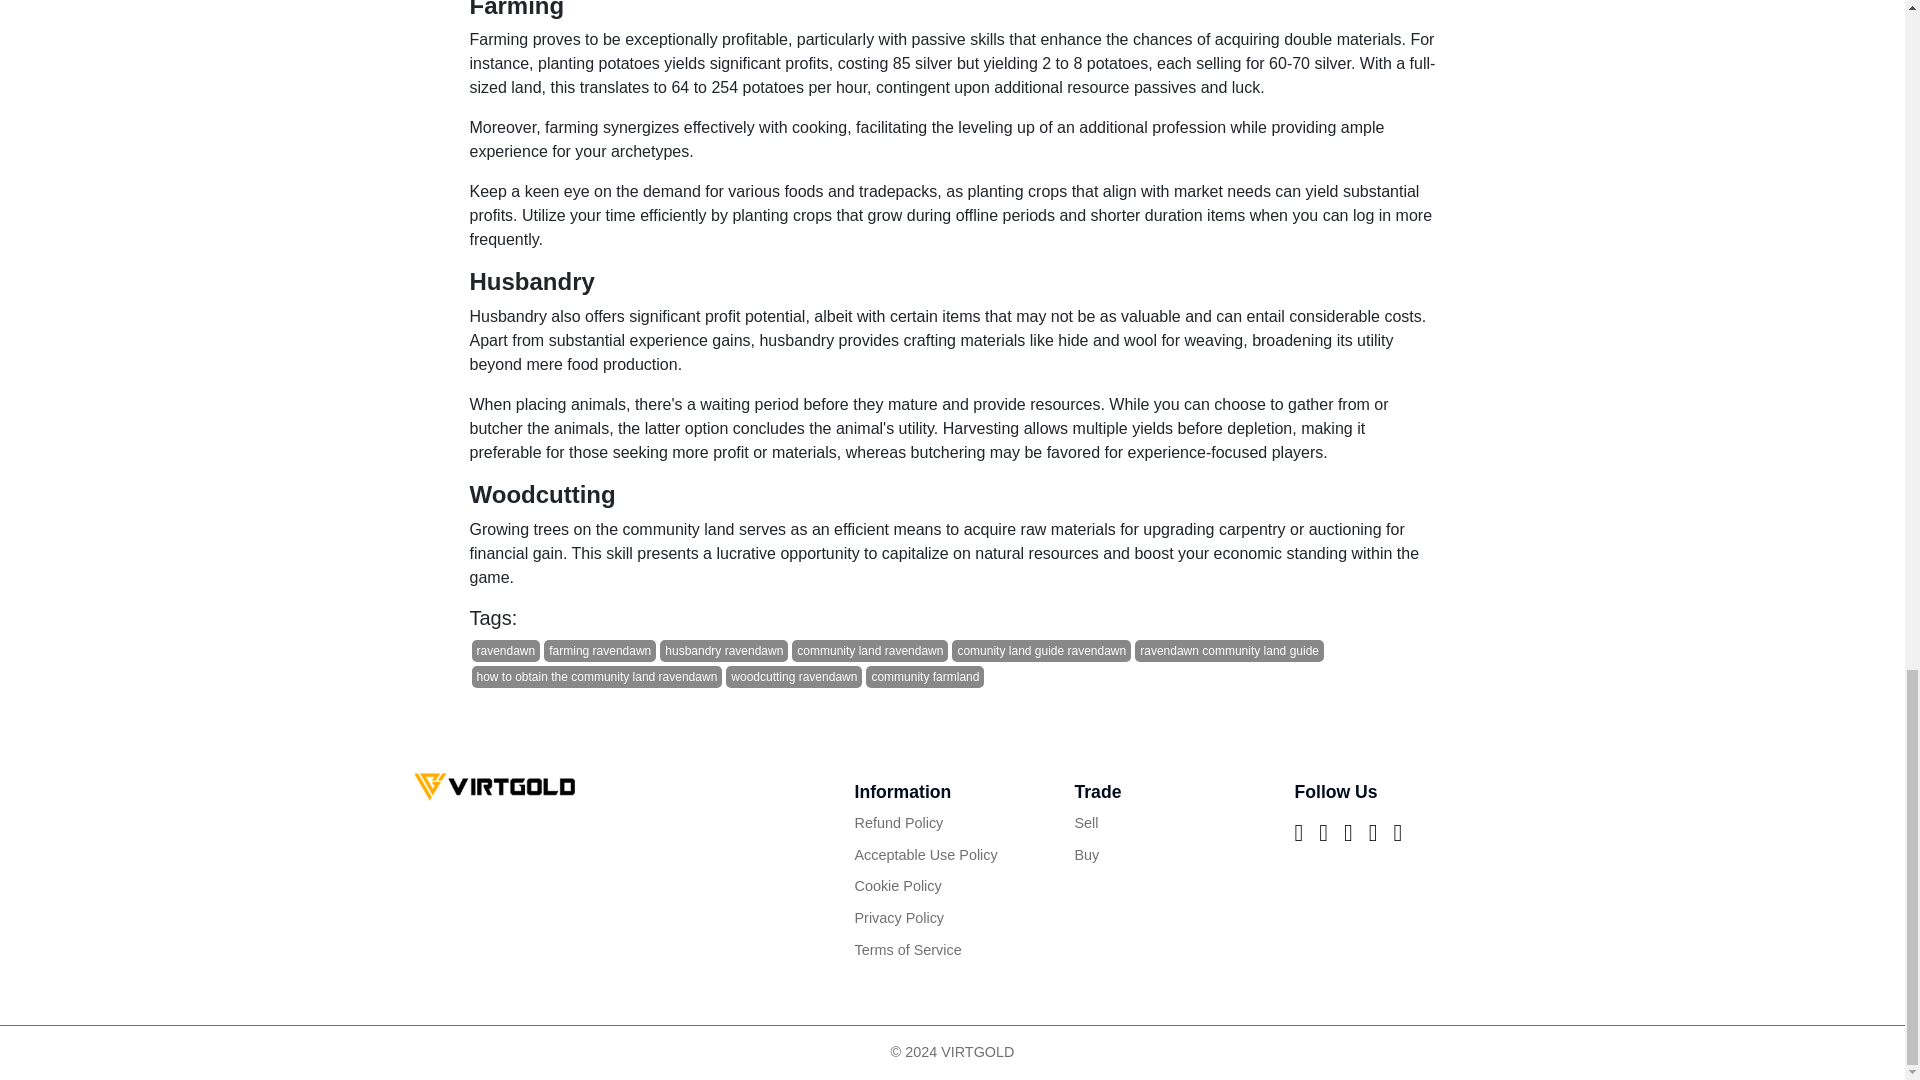 This screenshot has width=1920, height=1080. I want to click on Cookie Policy, so click(952, 886).